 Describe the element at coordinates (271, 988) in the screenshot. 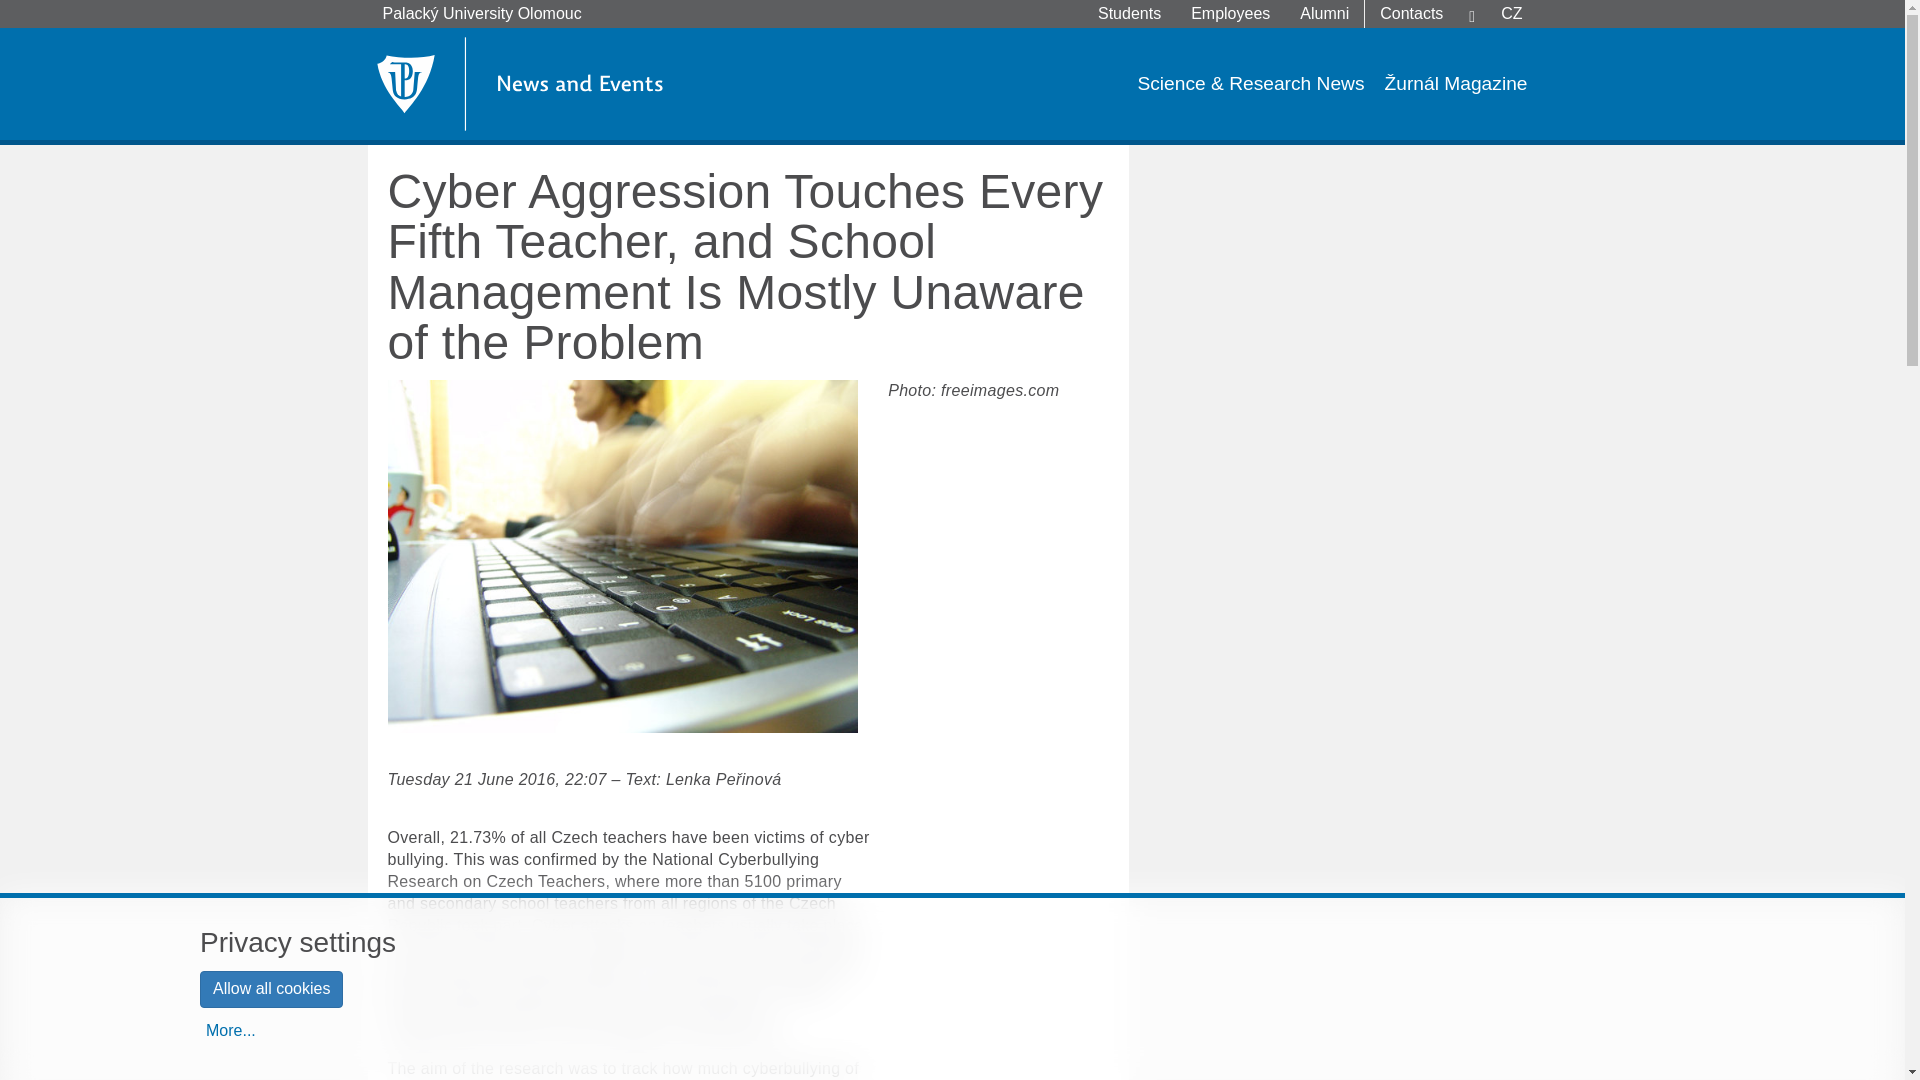

I see `Allow all cookies` at that location.